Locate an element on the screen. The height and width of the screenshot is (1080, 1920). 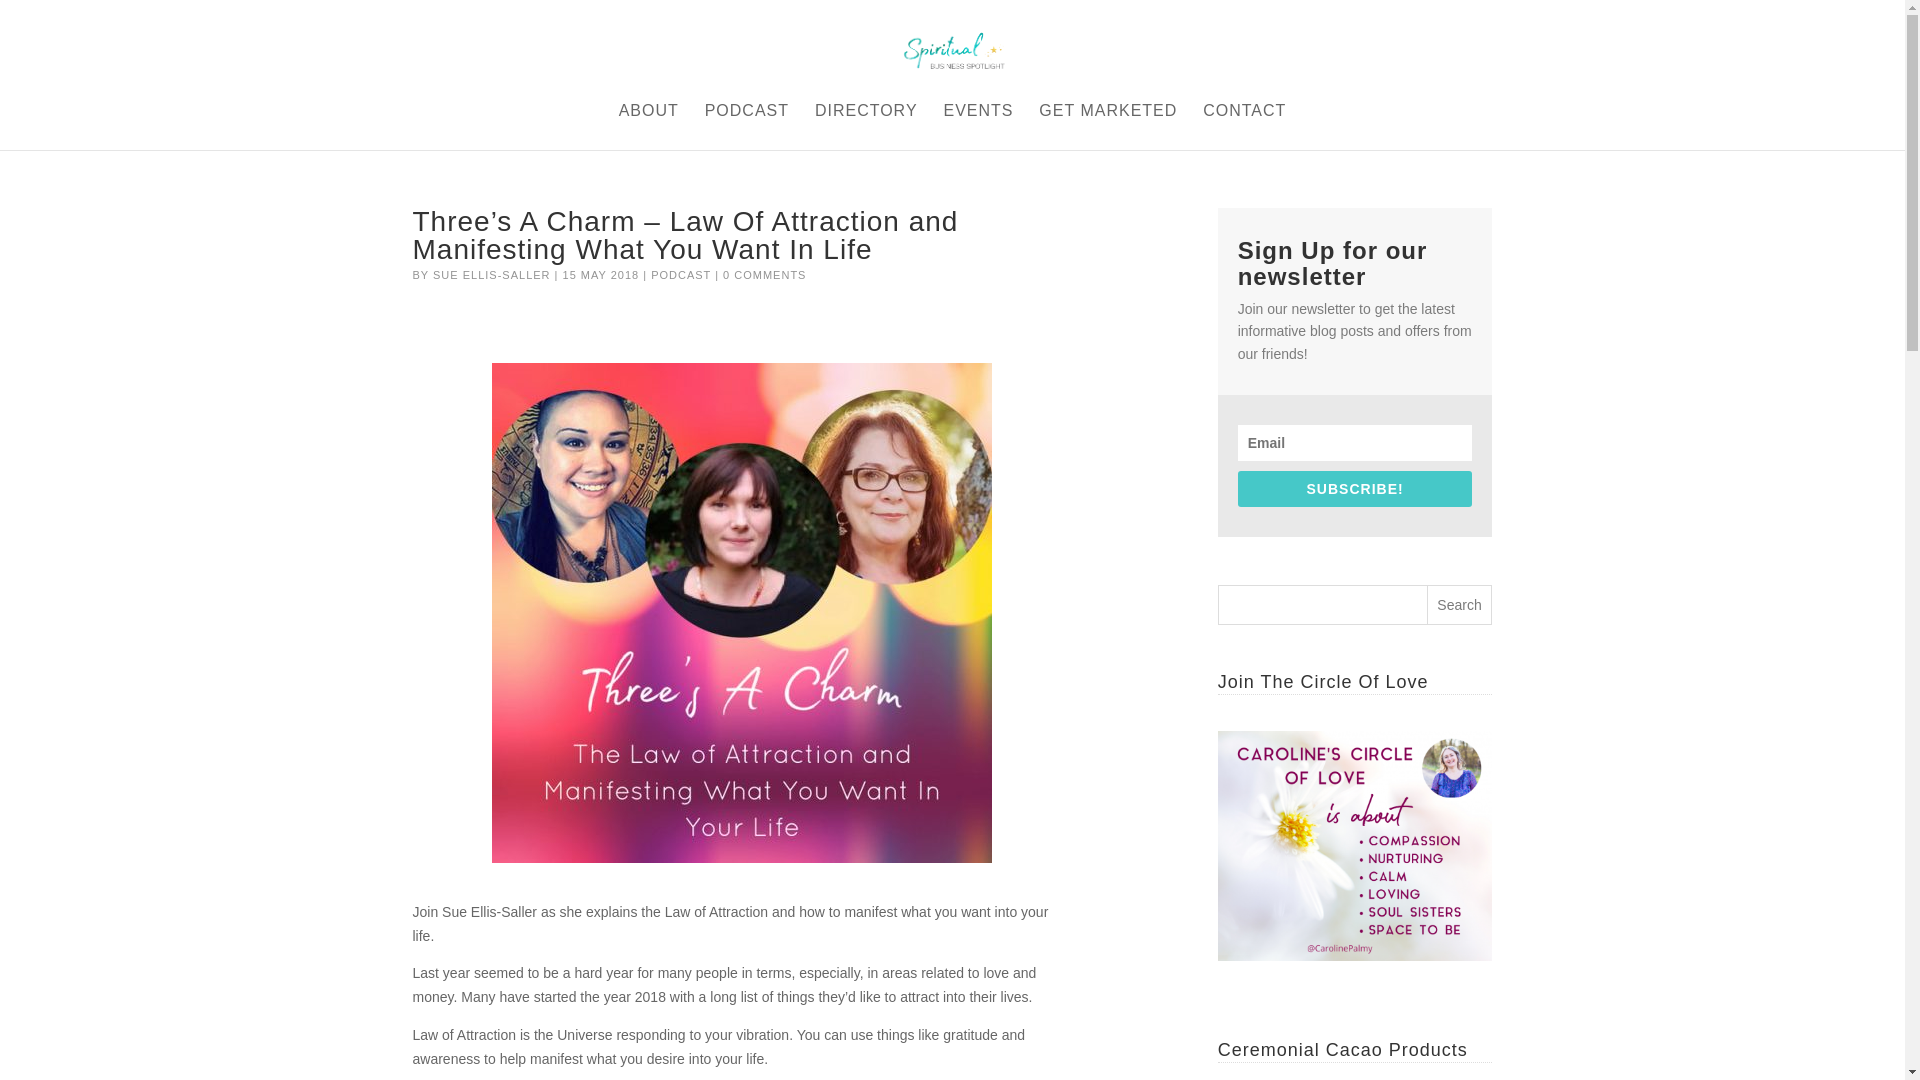
PODCAST is located at coordinates (680, 274).